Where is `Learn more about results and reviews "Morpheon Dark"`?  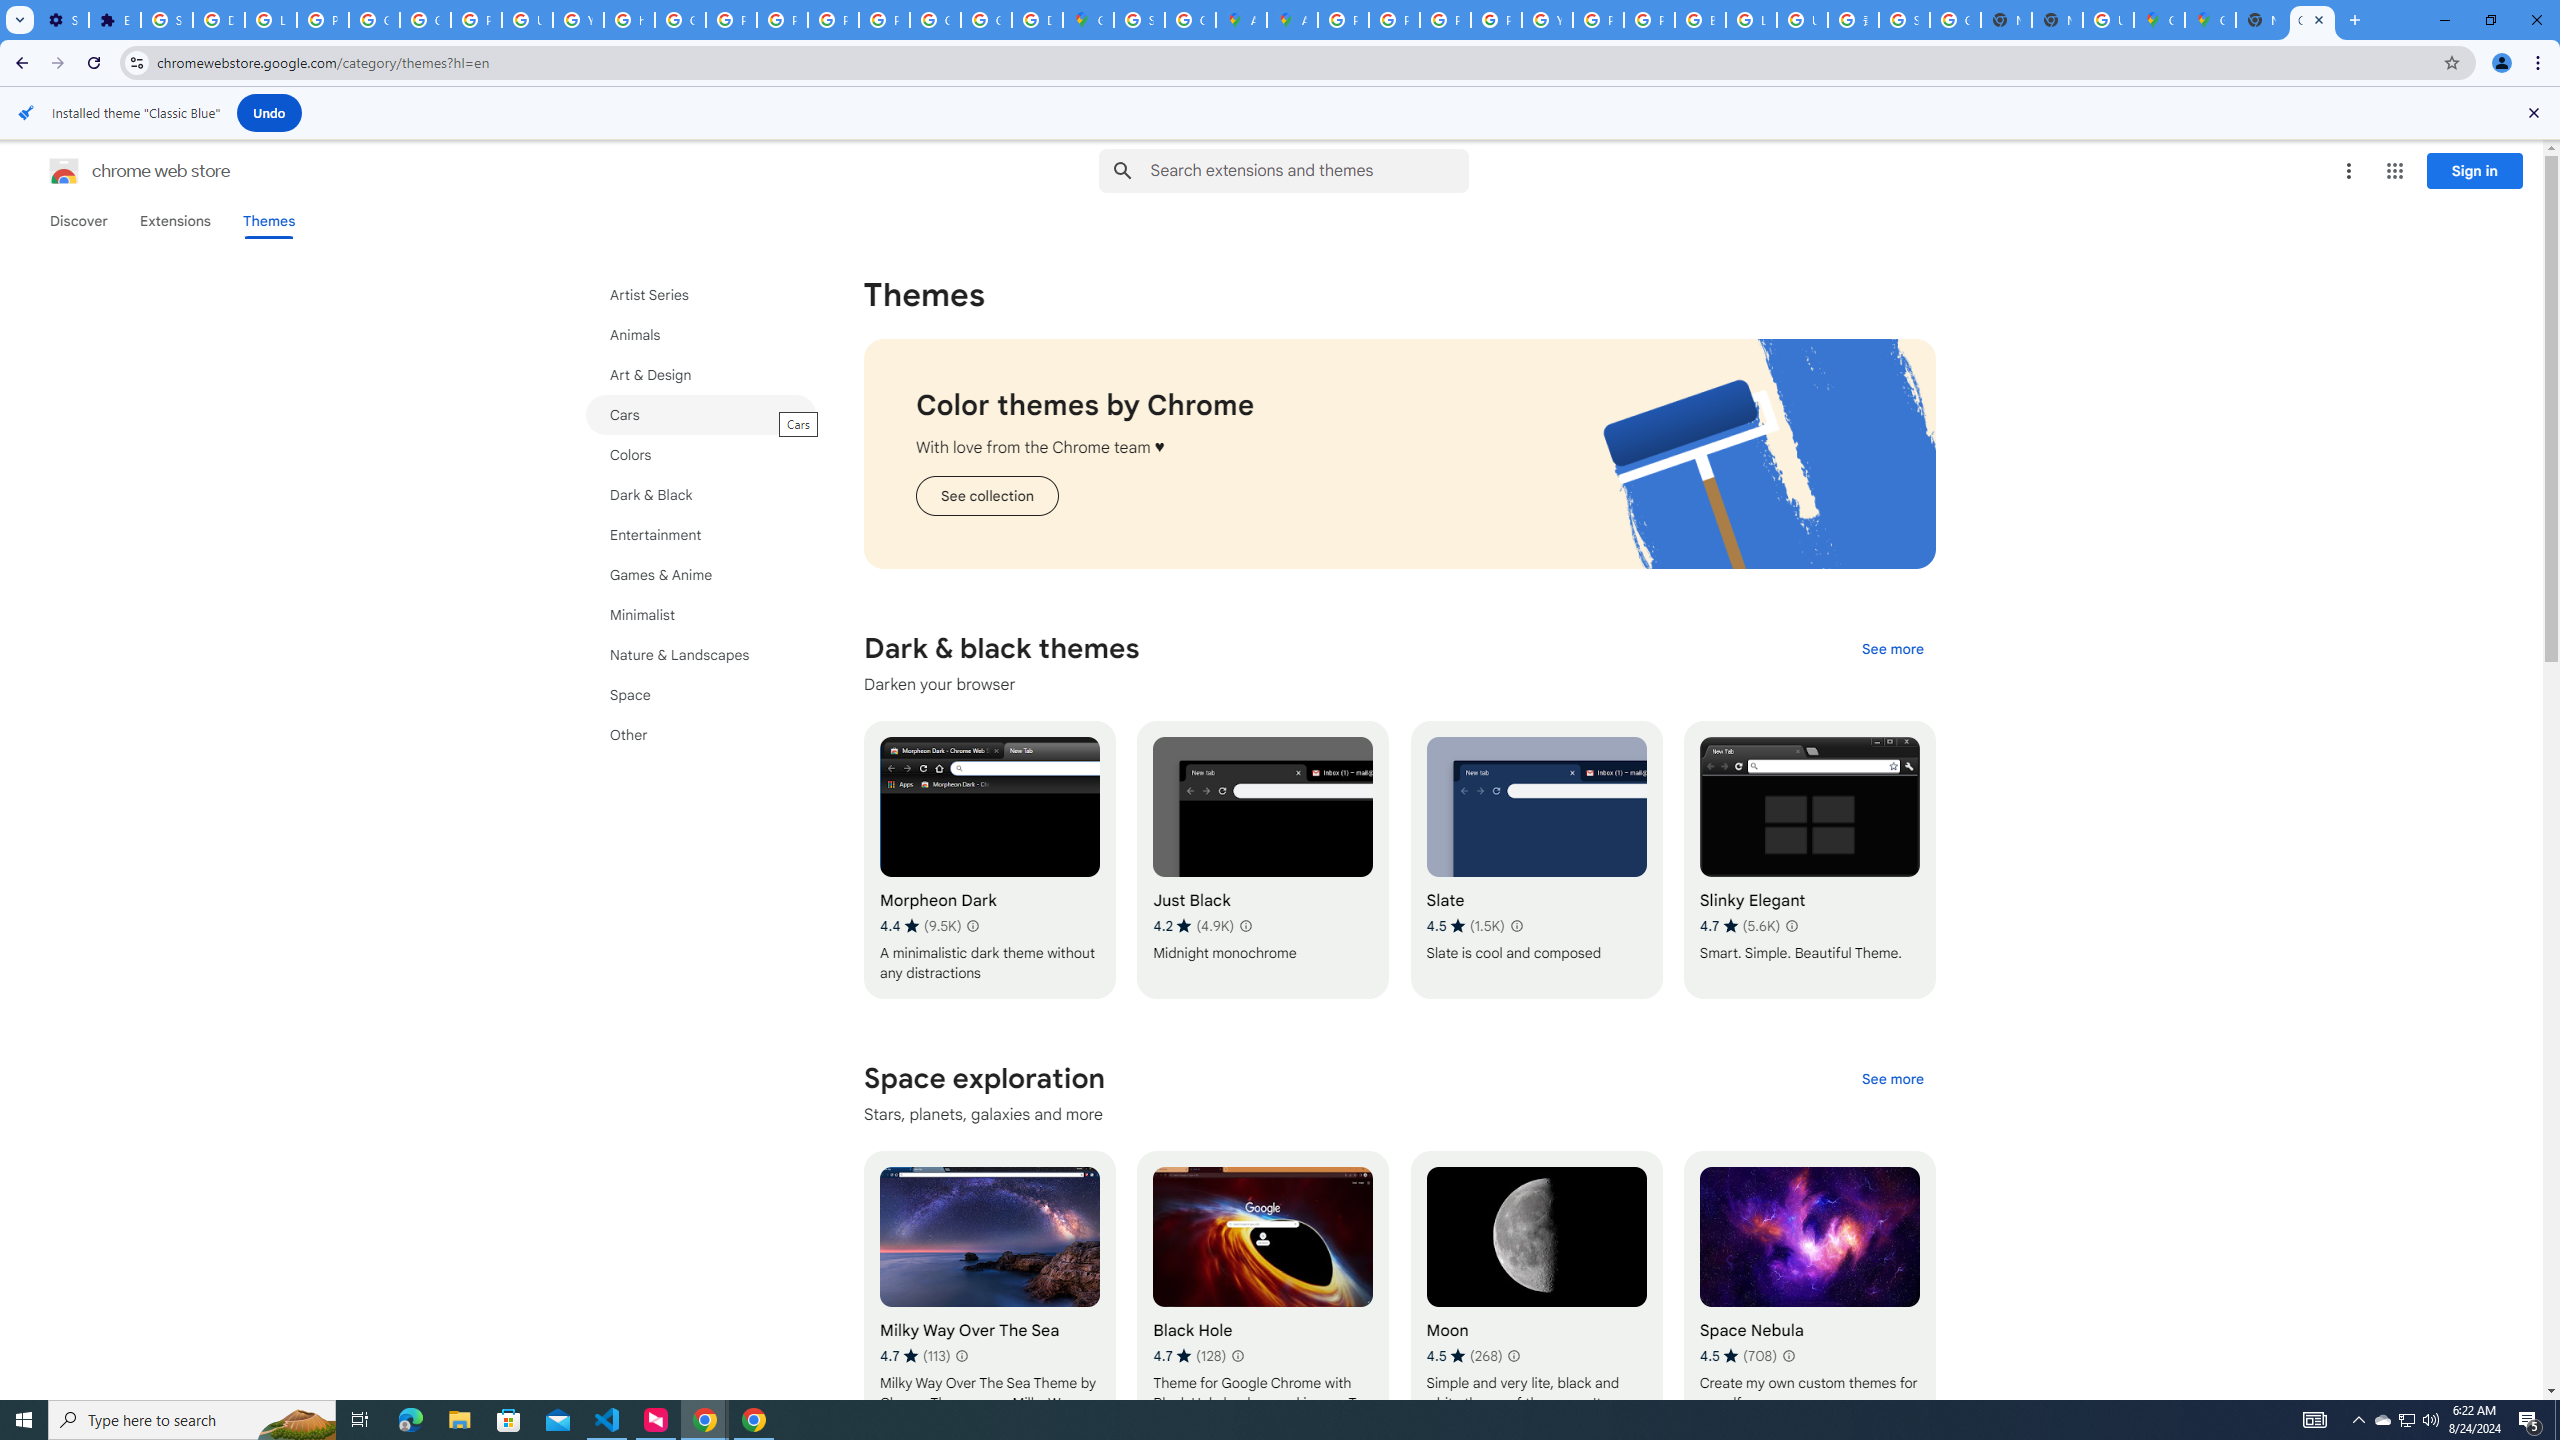
Learn more about results and reviews "Morpheon Dark" is located at coordinates (971, 926).